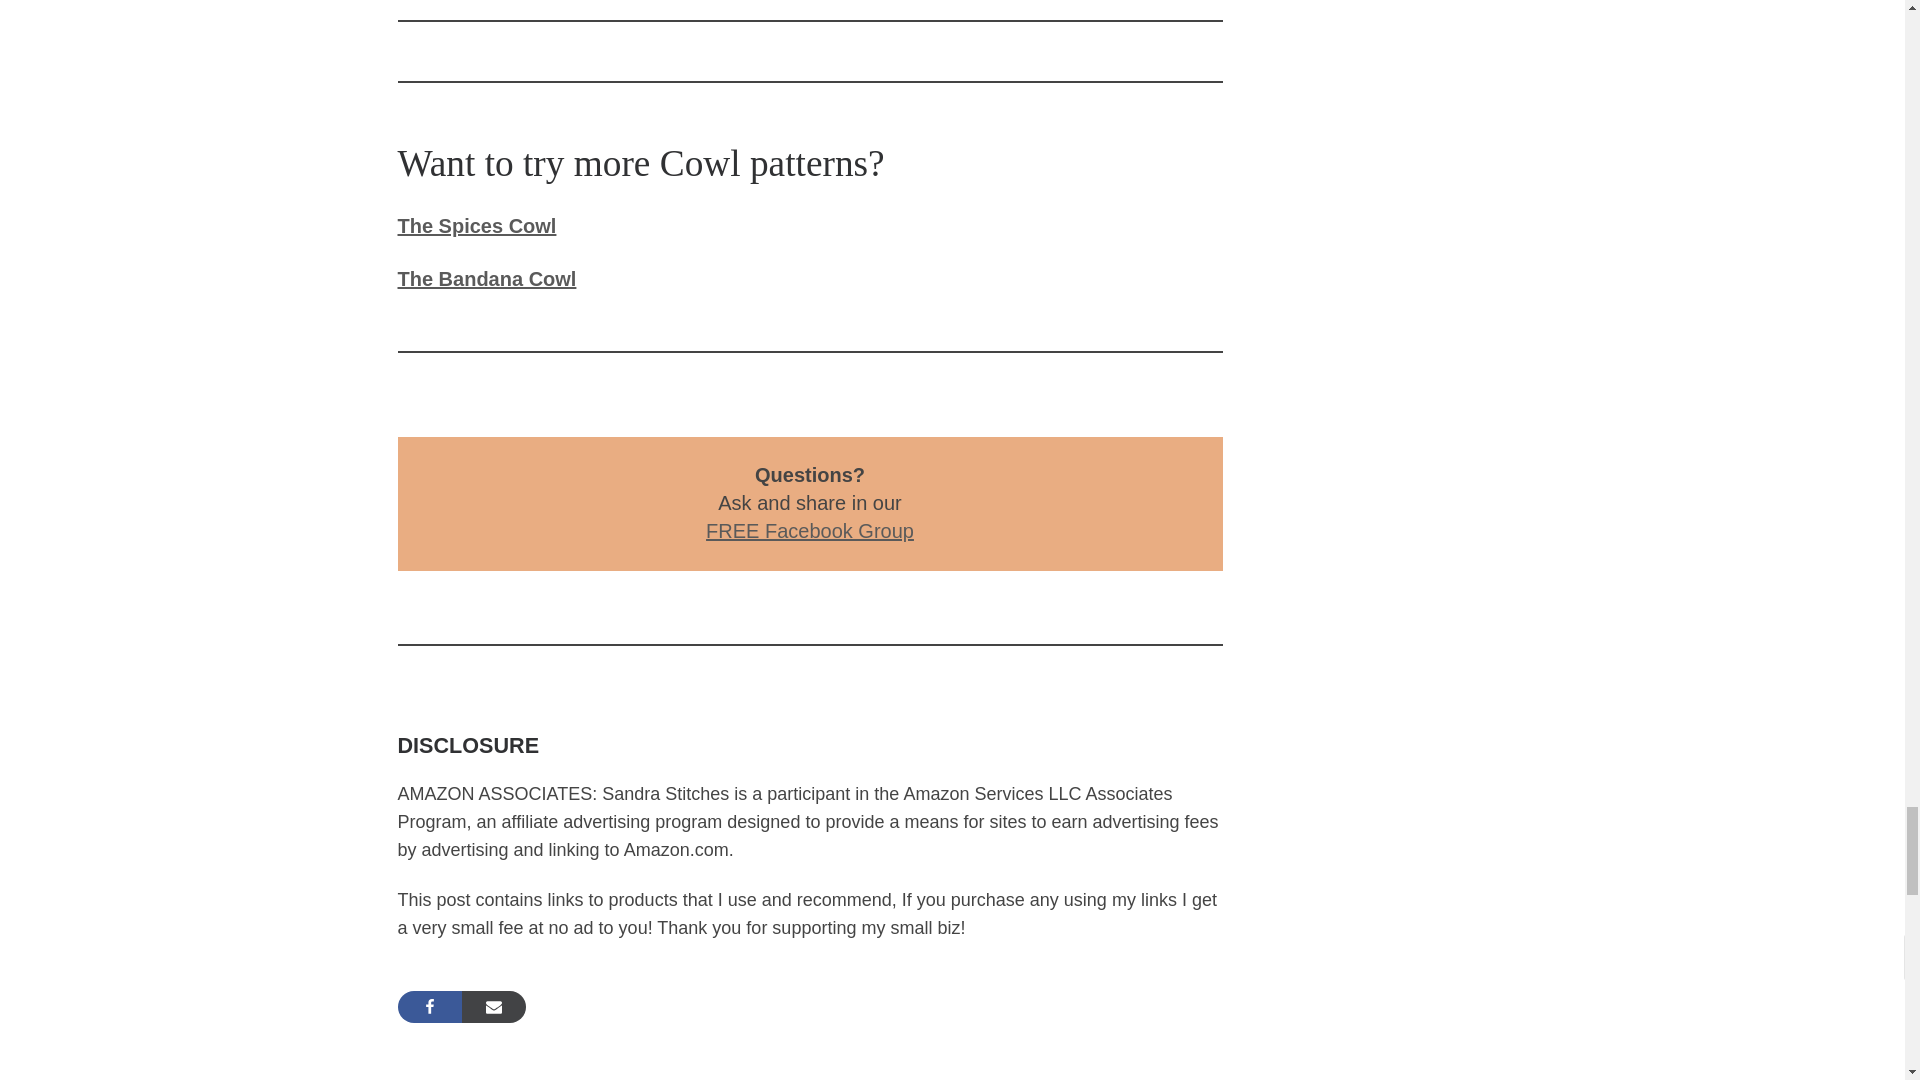  Describe the element at coordinates (430, 1006) in the screenshot. I see `Share on Facebook` at that location.